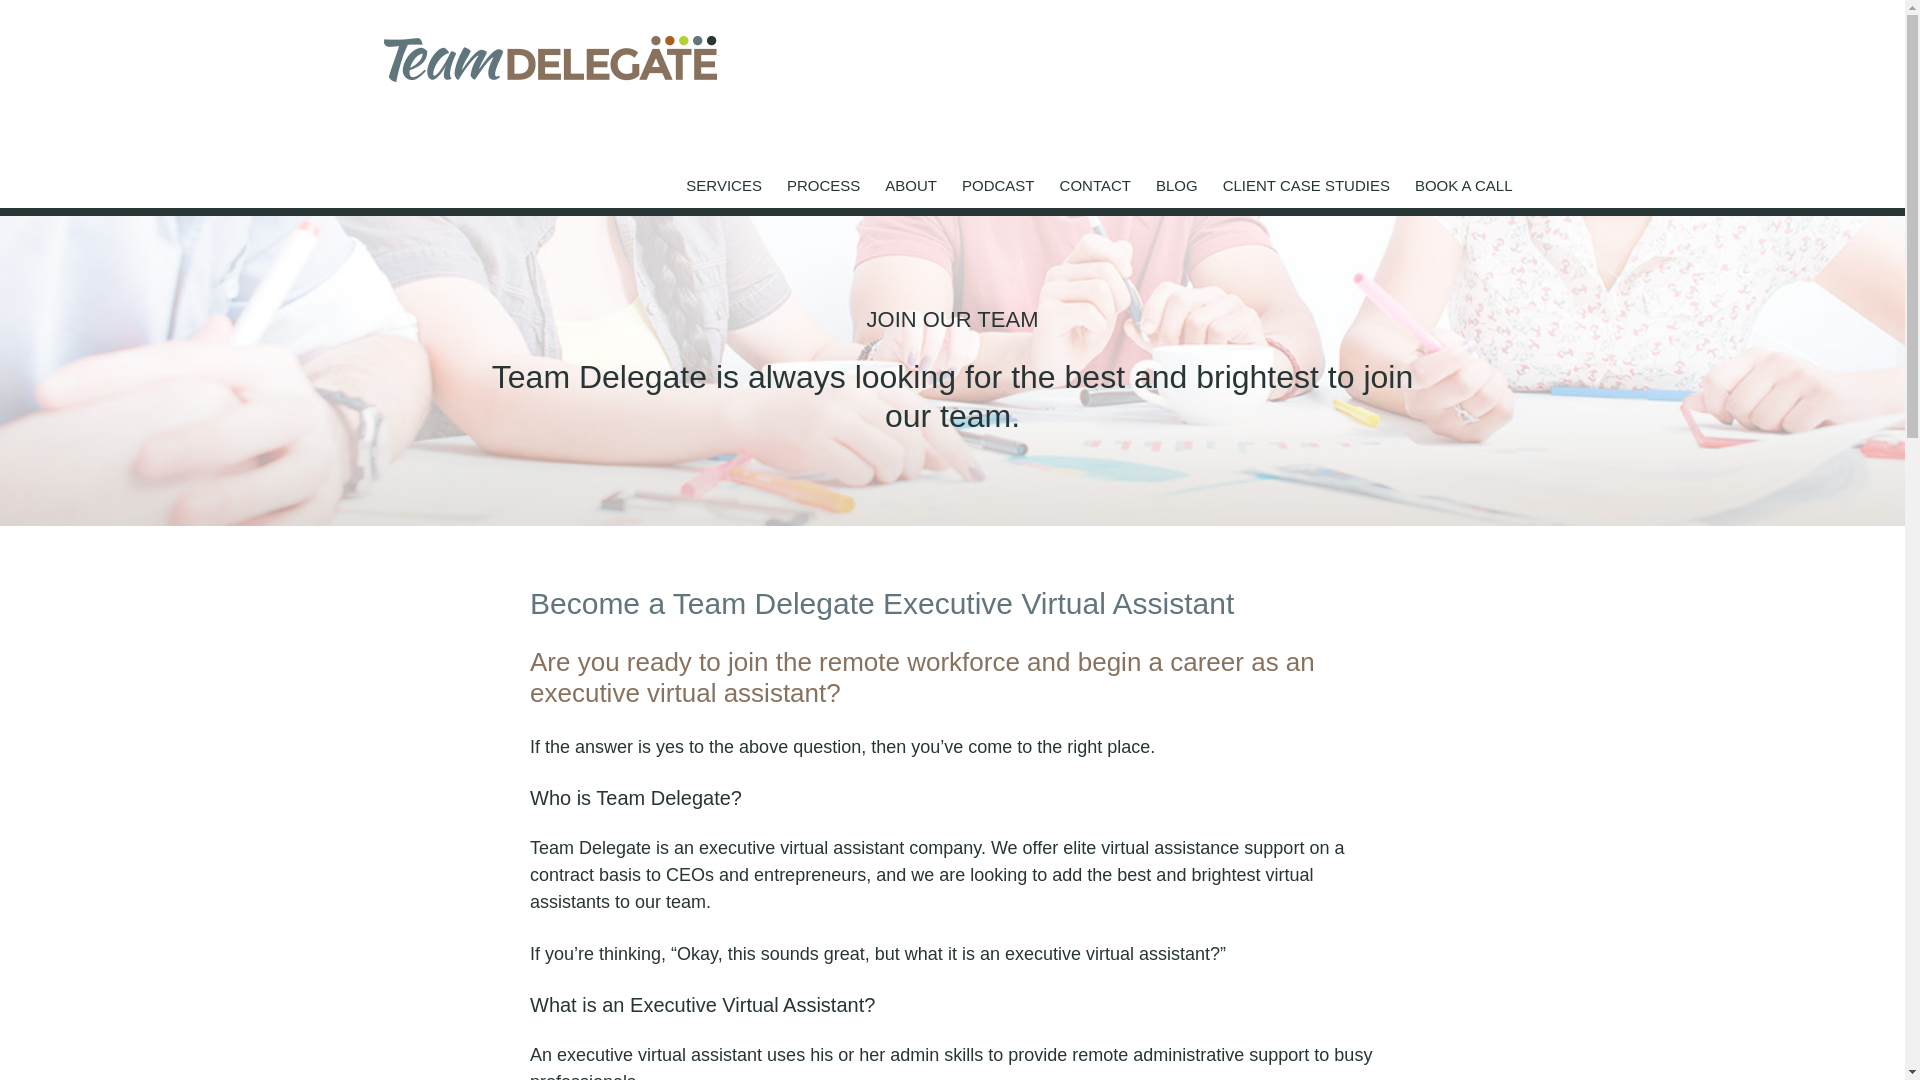  Describe the element at coordinates (550, 58) in the screenshot. I see `Team Delegate` at that location.